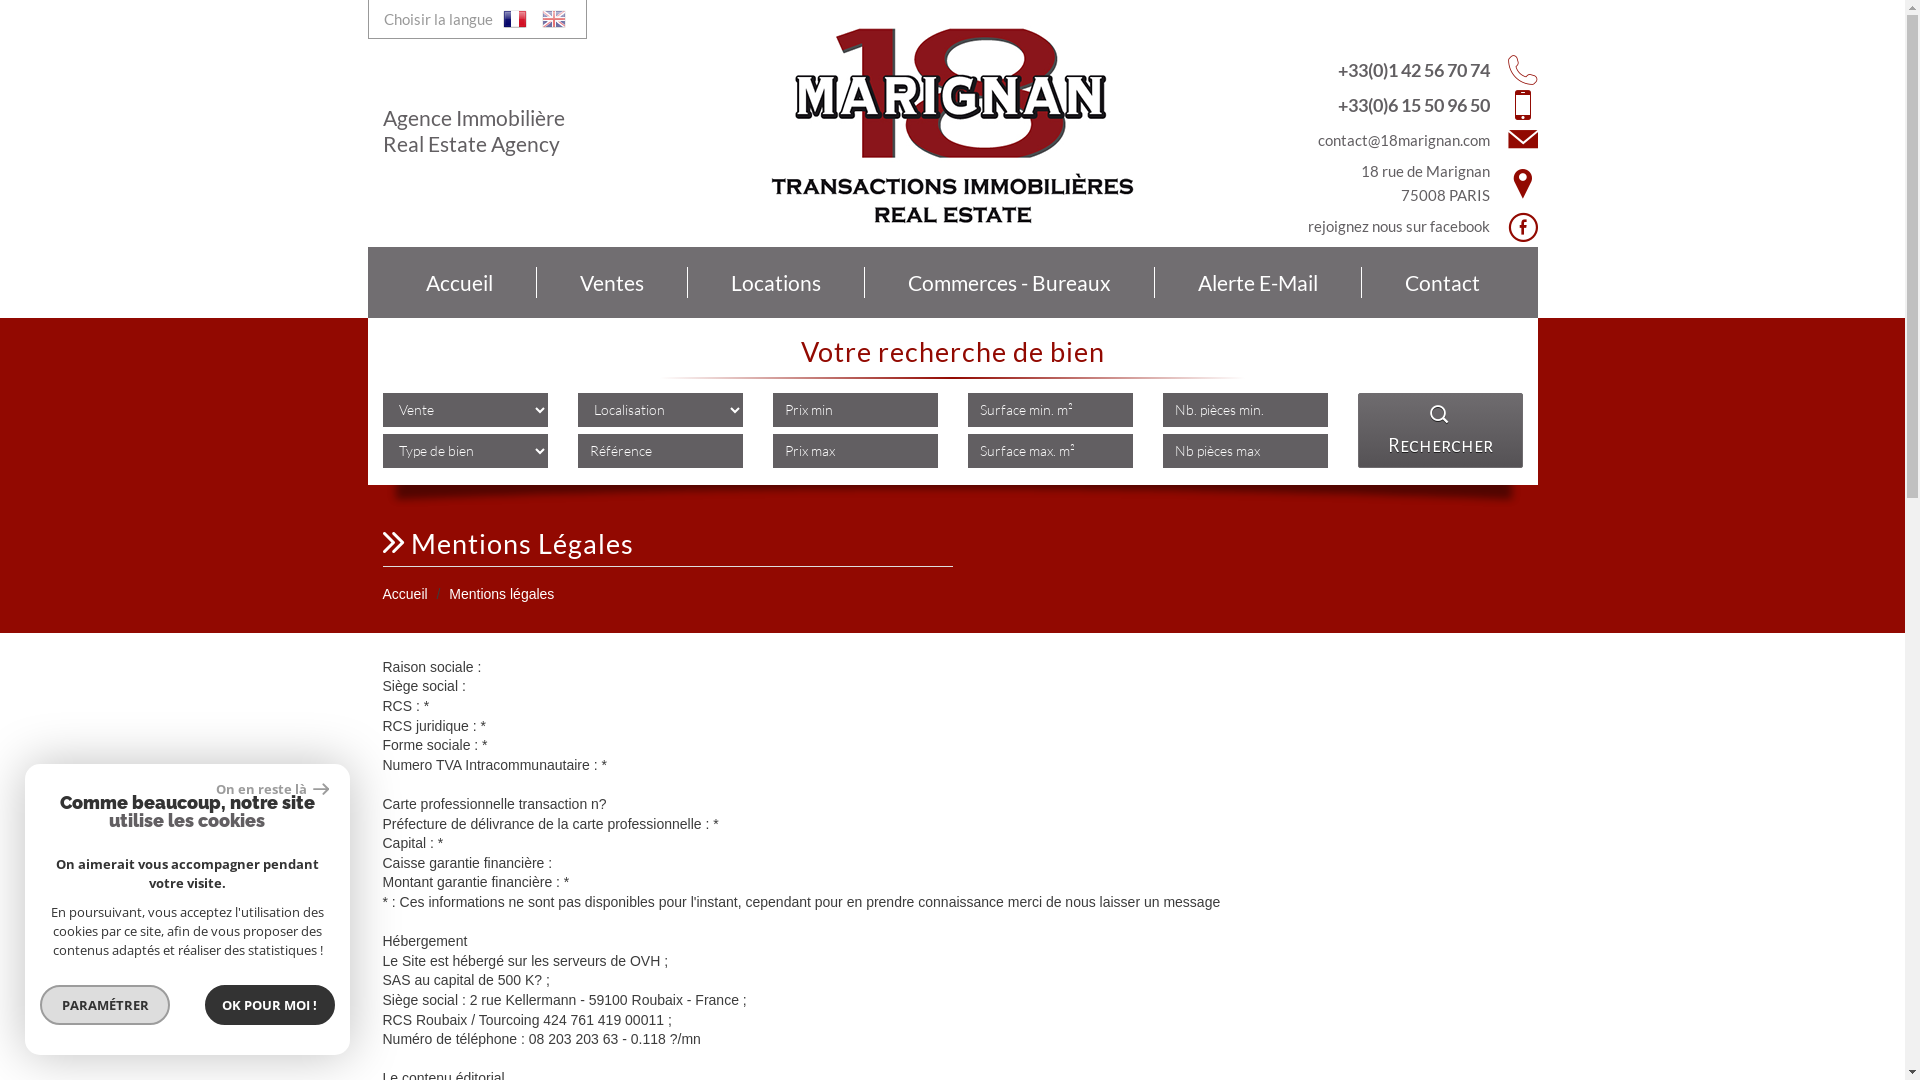 The height and width of the screenshot is (1080, 1920). I want to click on rejoignez nous sur facebook, so click(1392, 227).